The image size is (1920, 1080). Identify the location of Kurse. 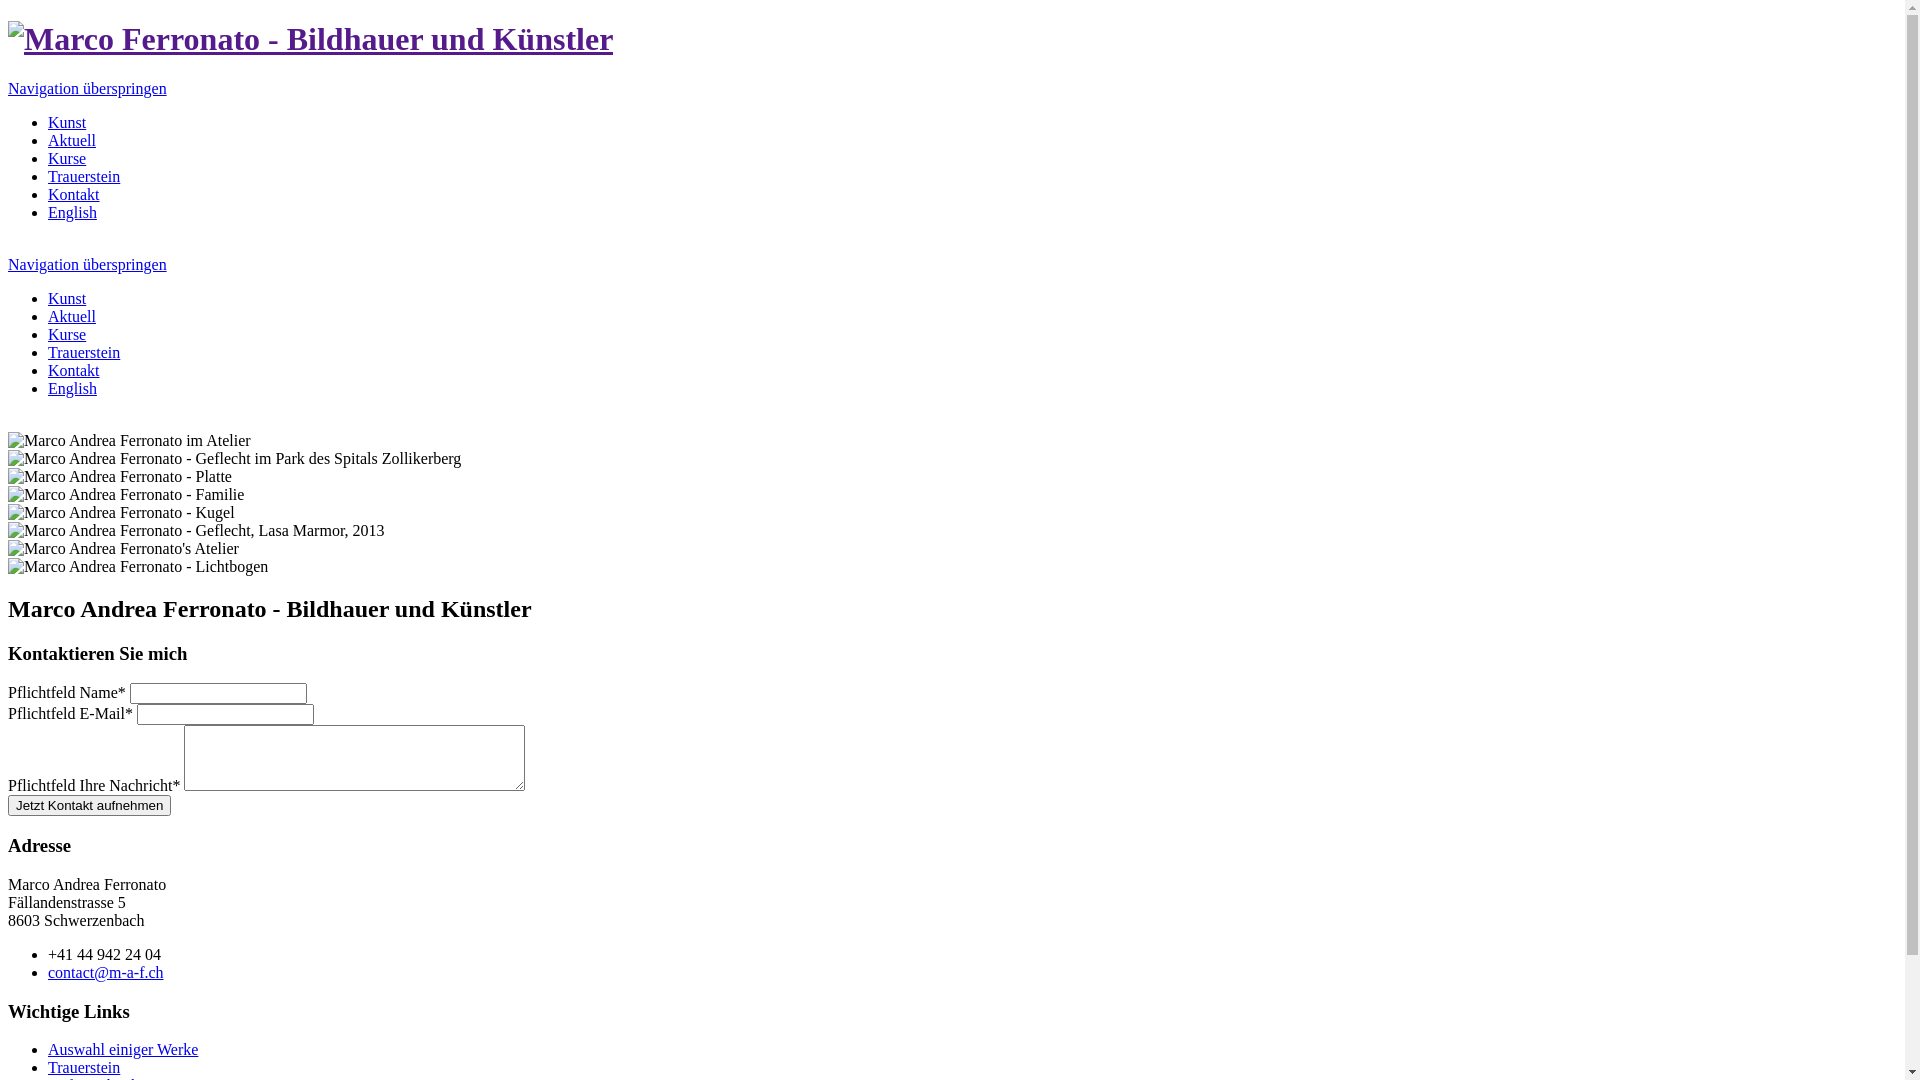
(67, 334).